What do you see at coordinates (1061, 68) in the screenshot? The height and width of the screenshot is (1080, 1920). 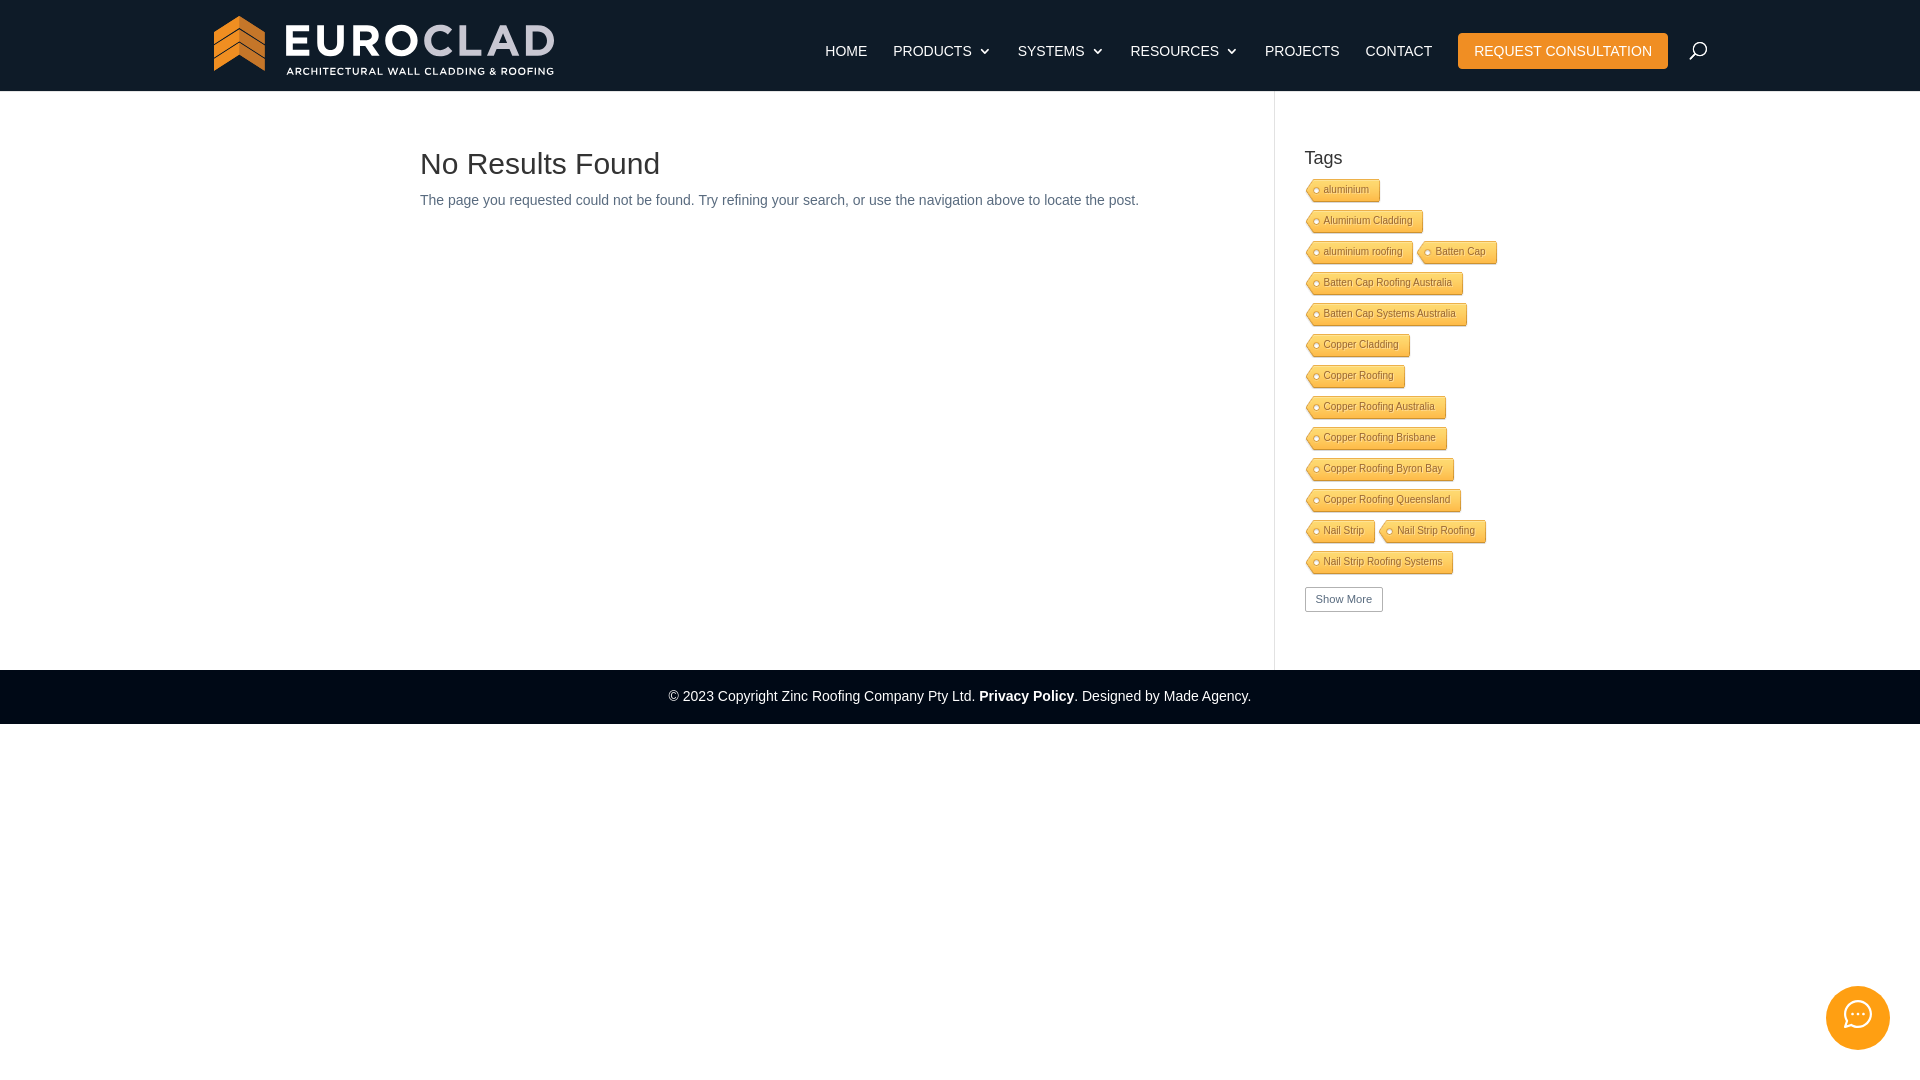 I see `SYSTEMS` at bounding box center [1061, 68].